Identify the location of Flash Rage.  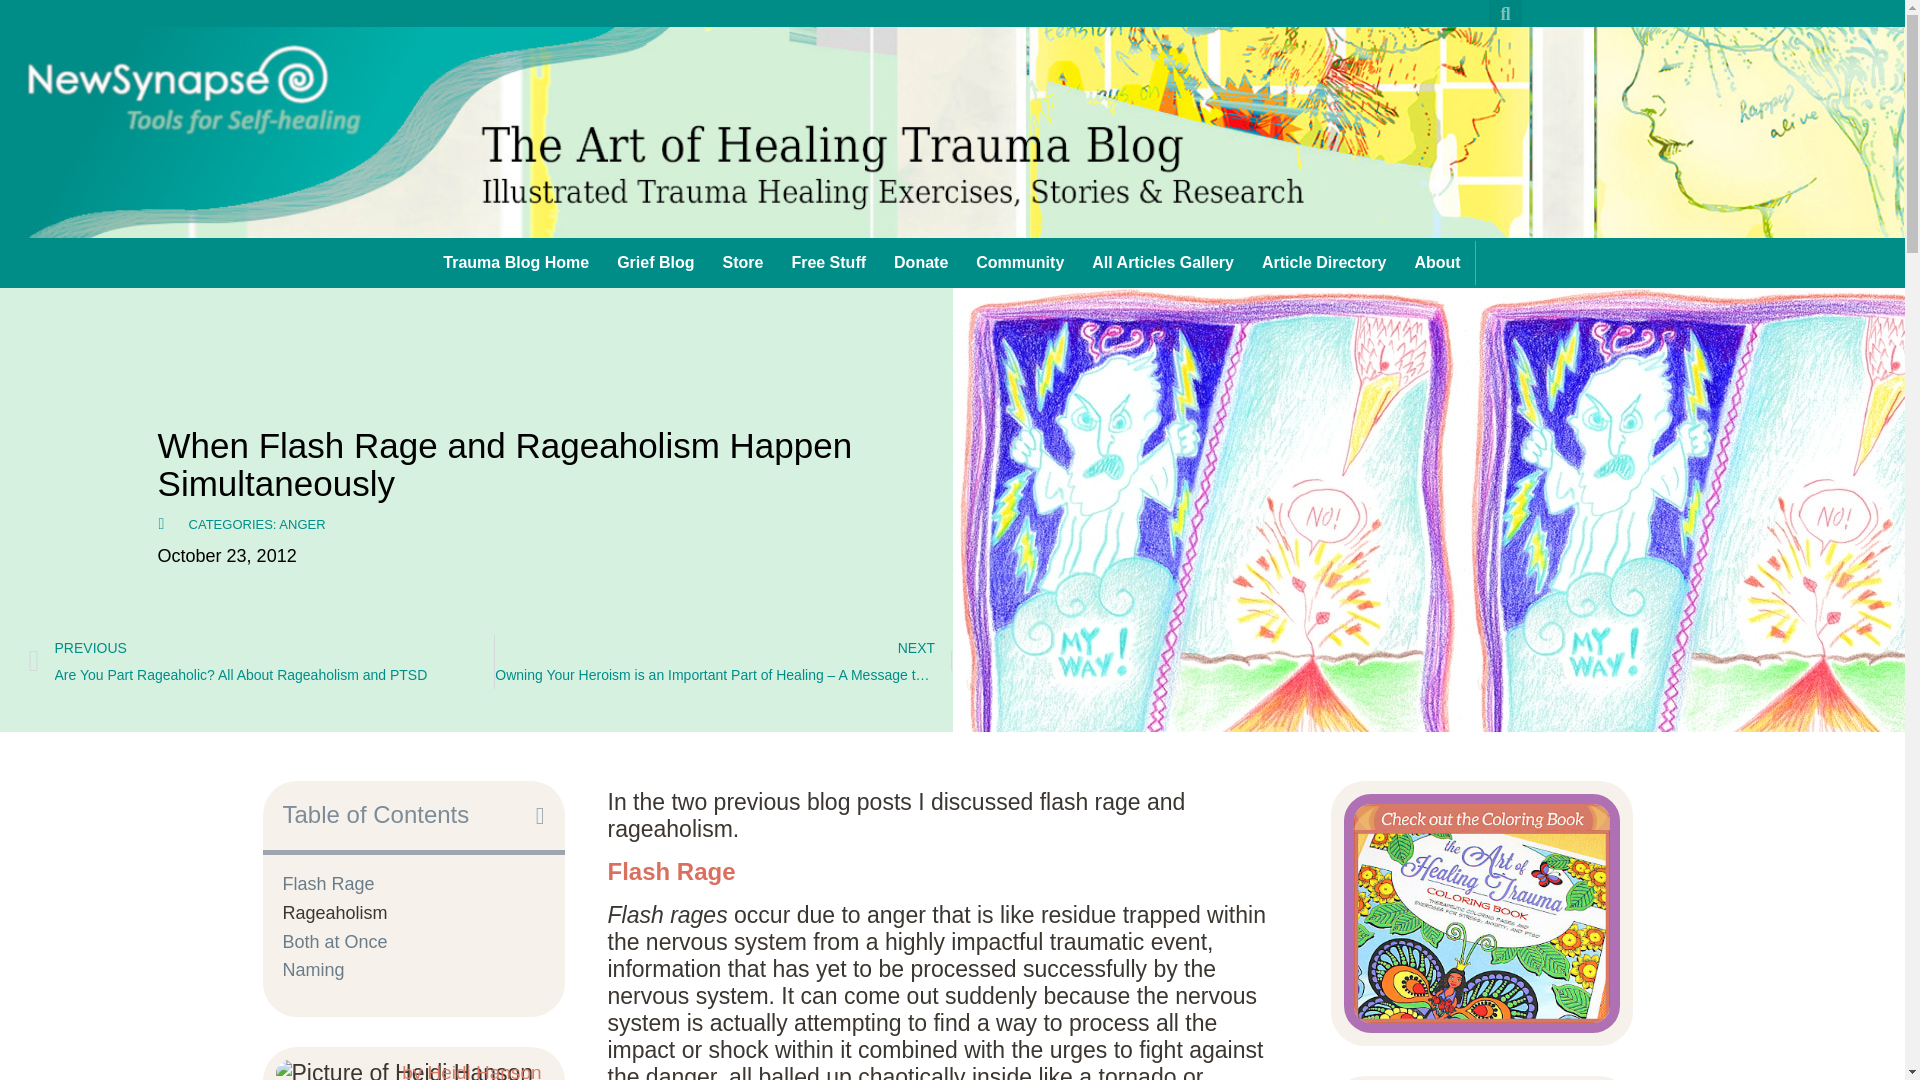
(328, 884).